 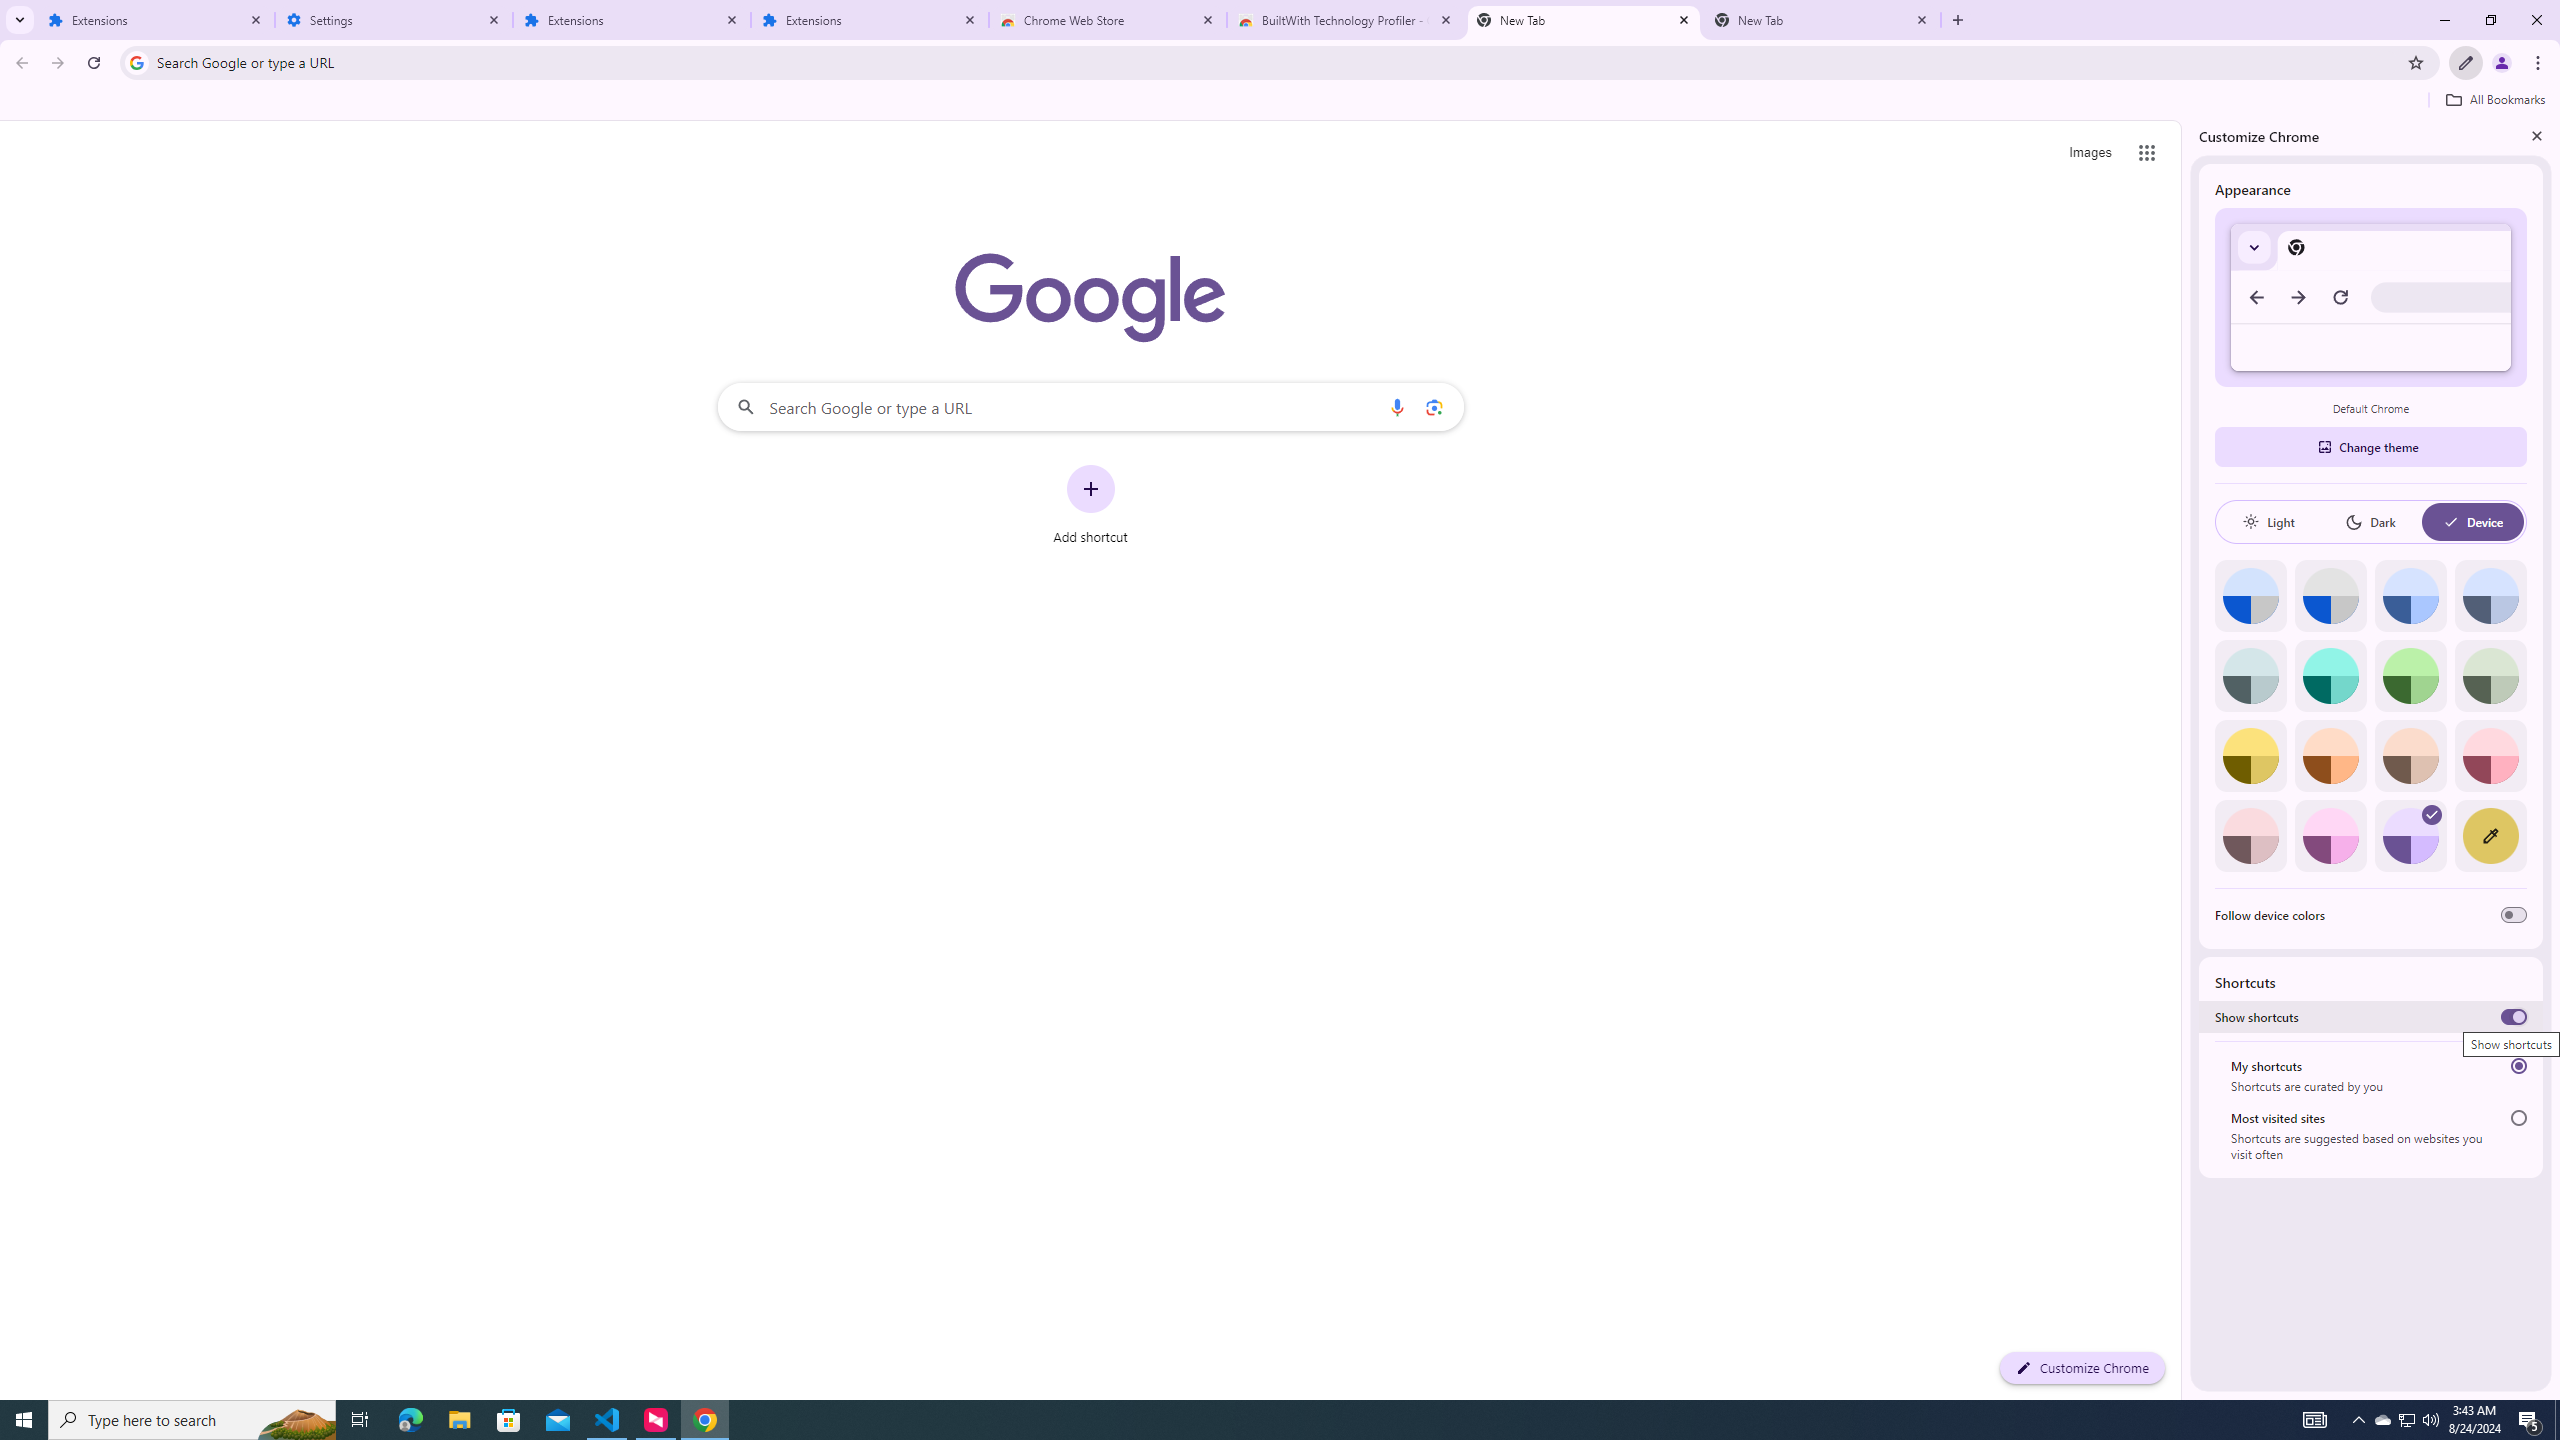 I want to click on Aqua, so click(x=2330, y=675).